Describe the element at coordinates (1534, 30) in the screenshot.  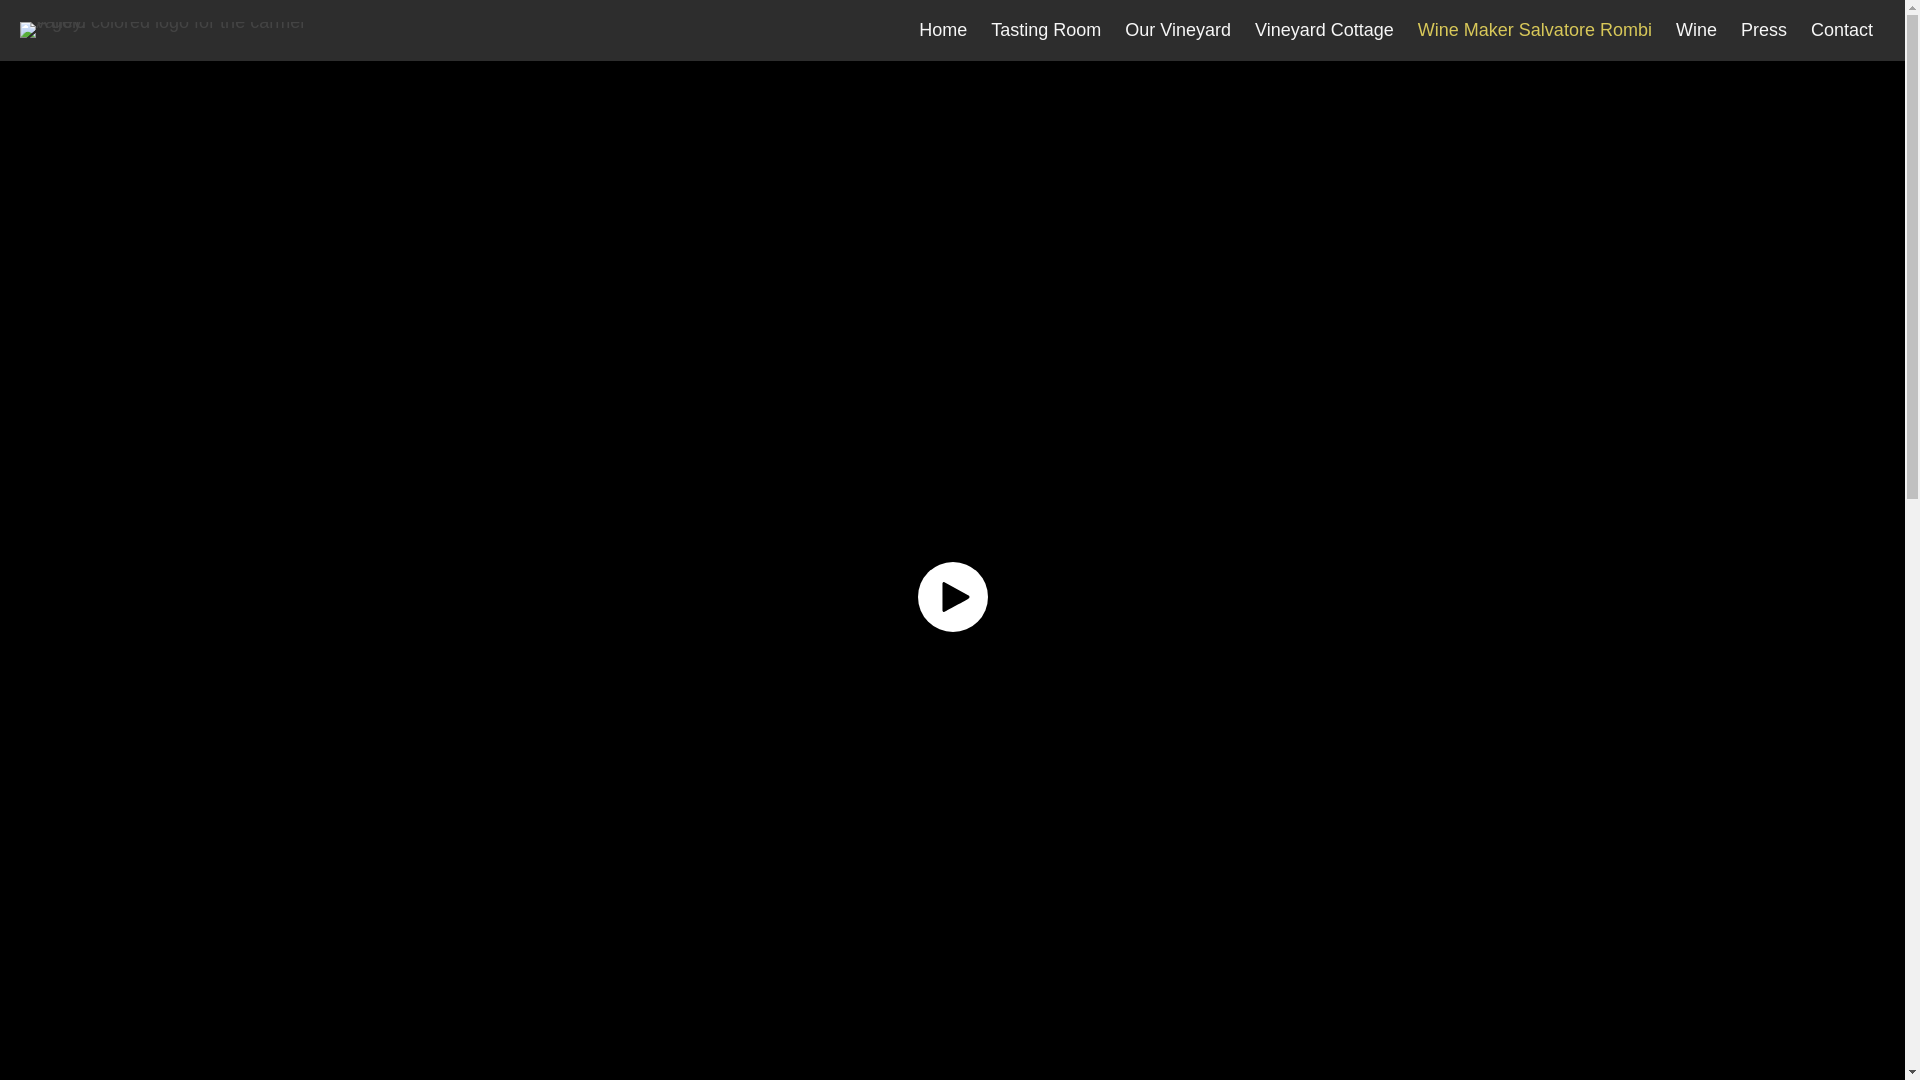
I see `Wine Maker Salvatore Rombi` at that location.